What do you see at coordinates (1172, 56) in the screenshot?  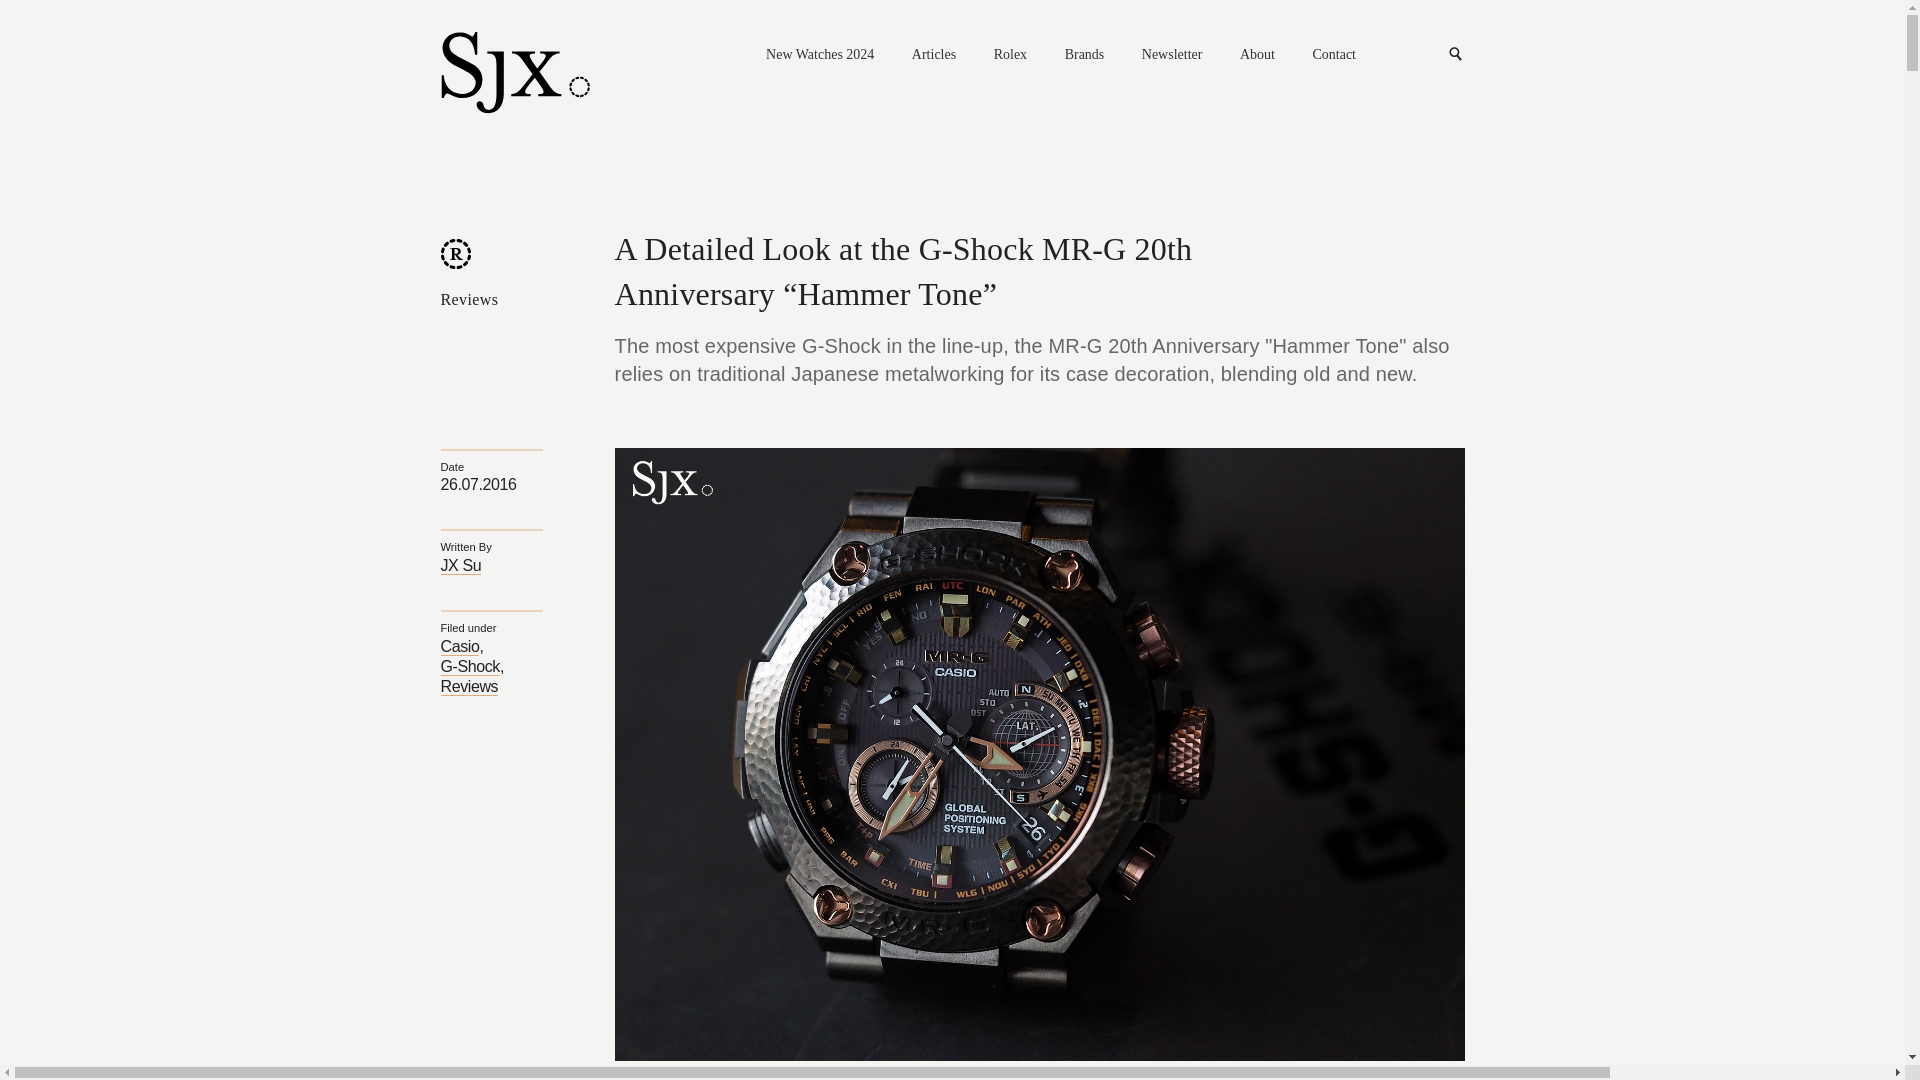 I see `Newsletter` at bounding box center [1172, 56].